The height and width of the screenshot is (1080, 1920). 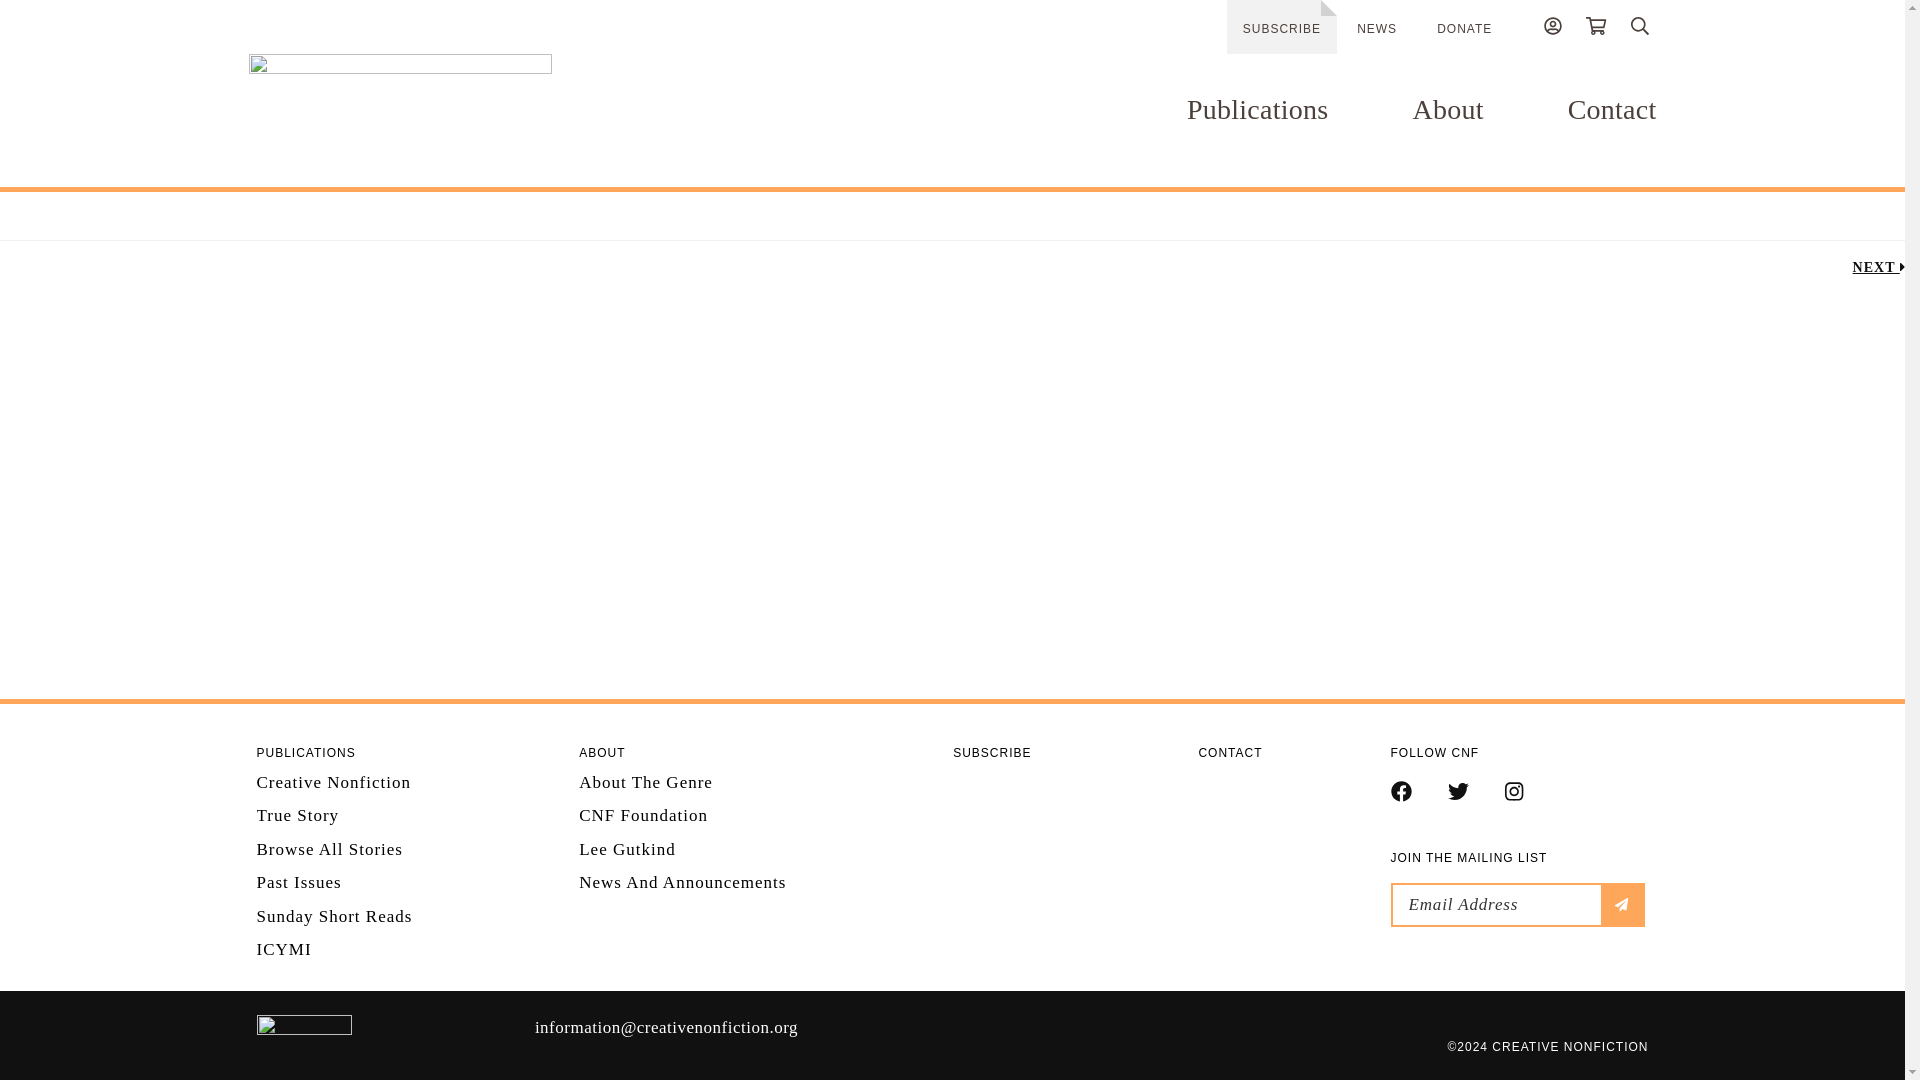 What do you see at coordinates (1281, 27) in the screenshot?
I see `SUBSCRIBE` at bounding box center [1281, 27].